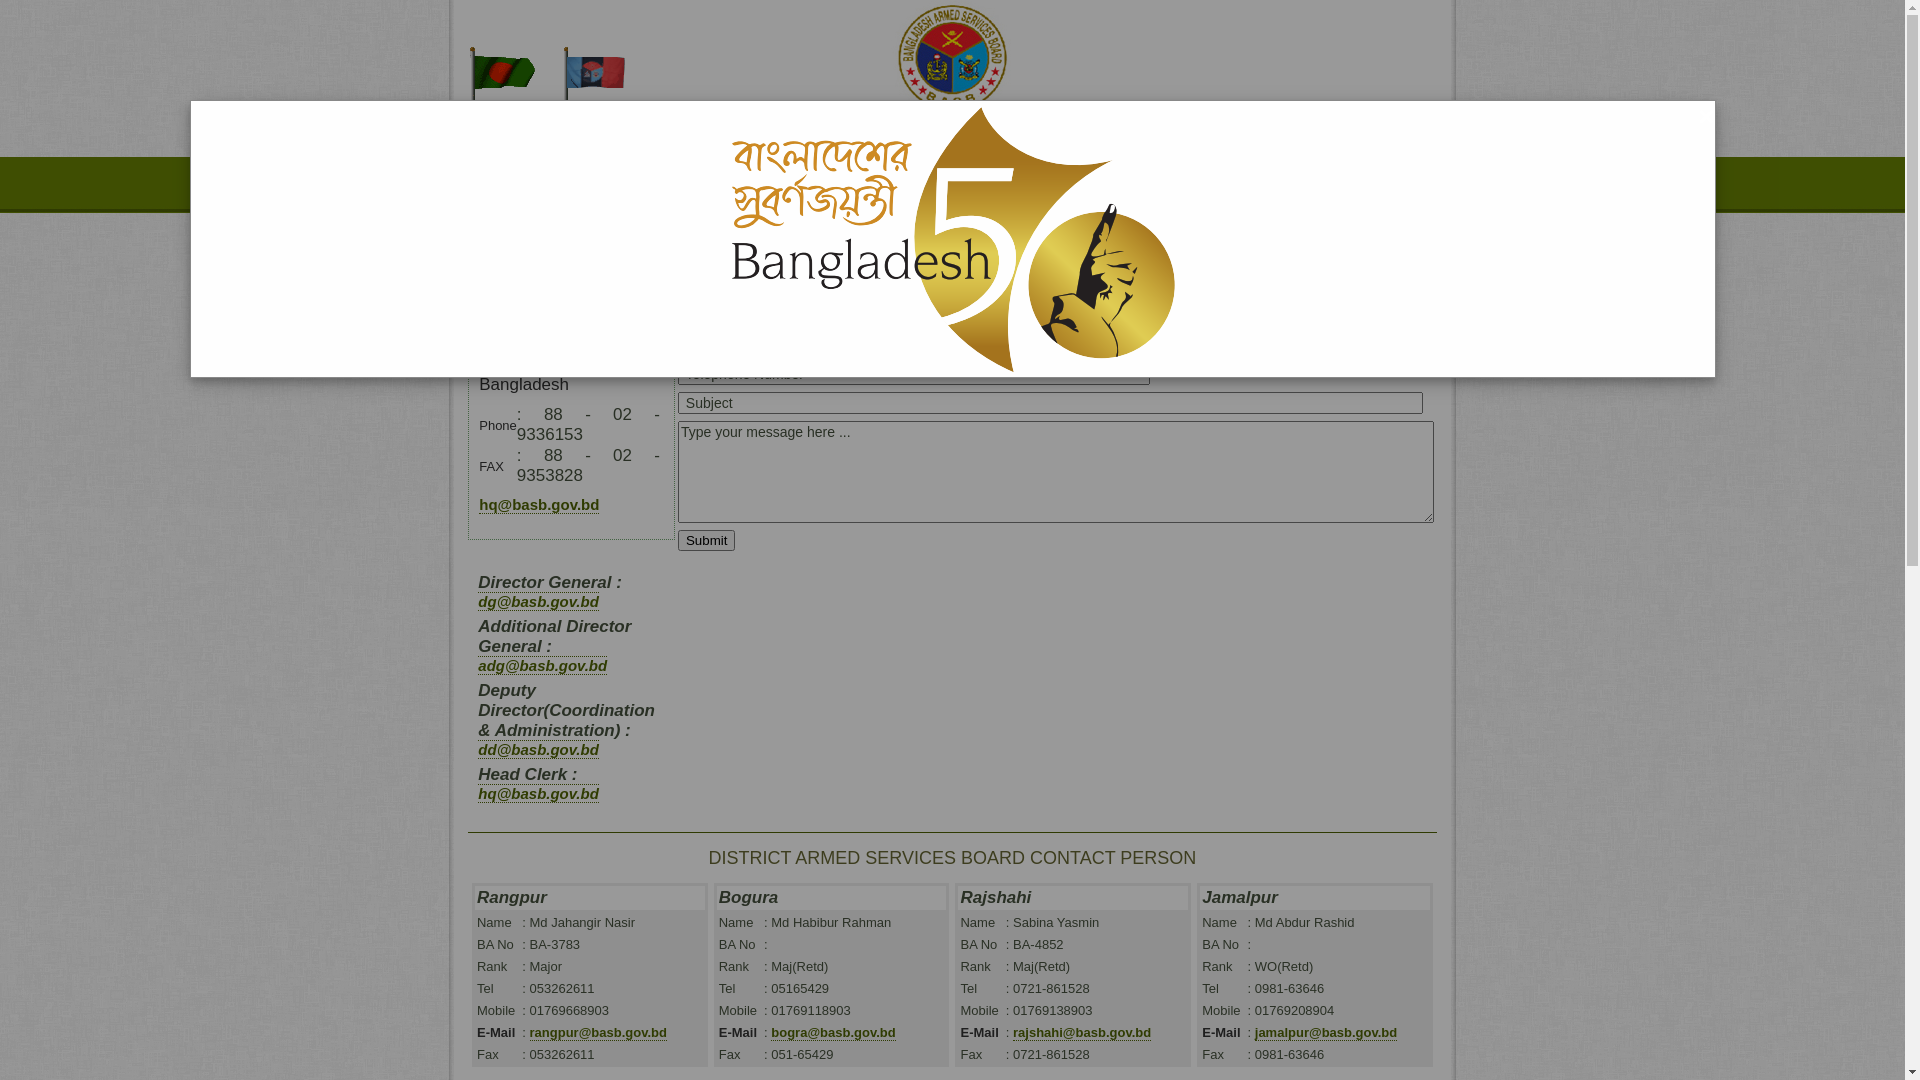  What do you see at coordinates (1004, 185) in the screenshot?
I see `Contact Us` at bounding box center [1004, 185].